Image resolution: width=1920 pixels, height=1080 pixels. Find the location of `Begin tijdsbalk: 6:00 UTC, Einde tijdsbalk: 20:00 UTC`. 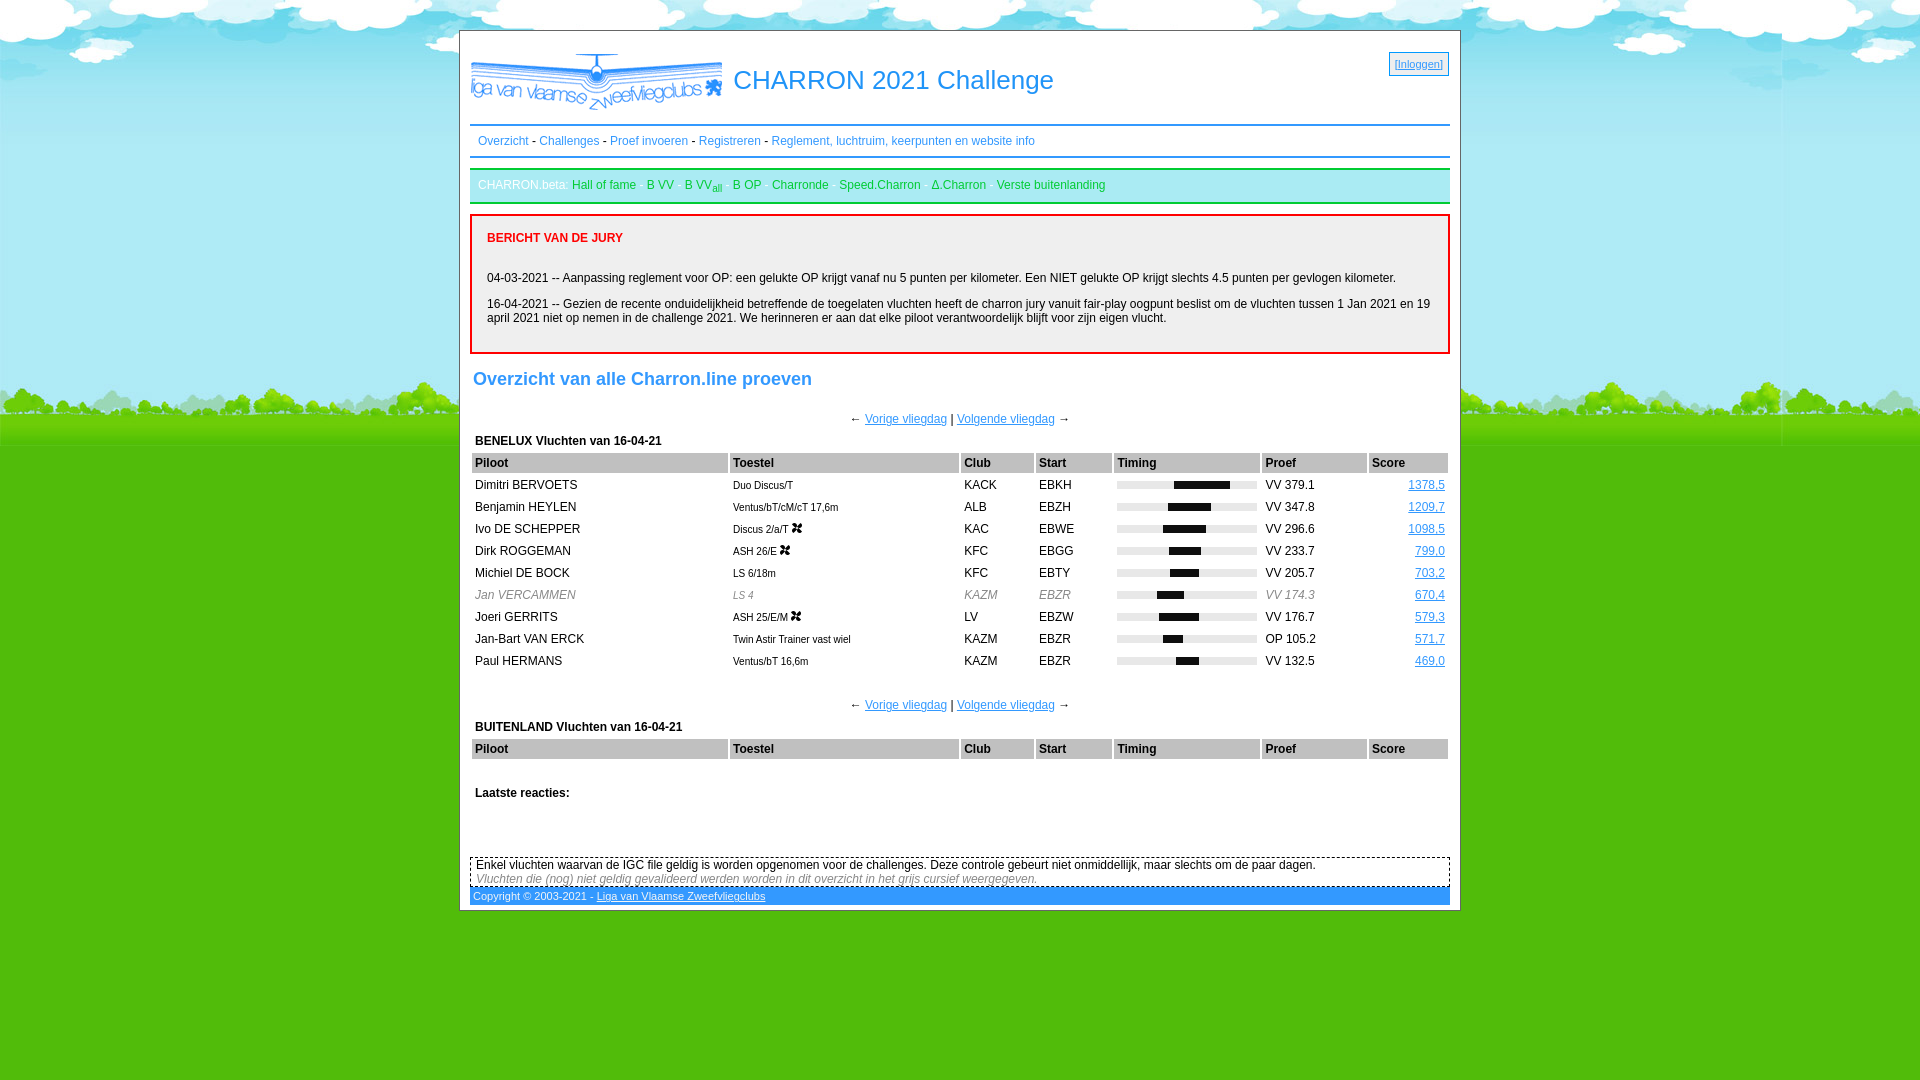

Begin tijdsbalk: 6:00 UTC, Einde tijdsbalk: 20:00 UTC is located at coordinates (1187, 507).